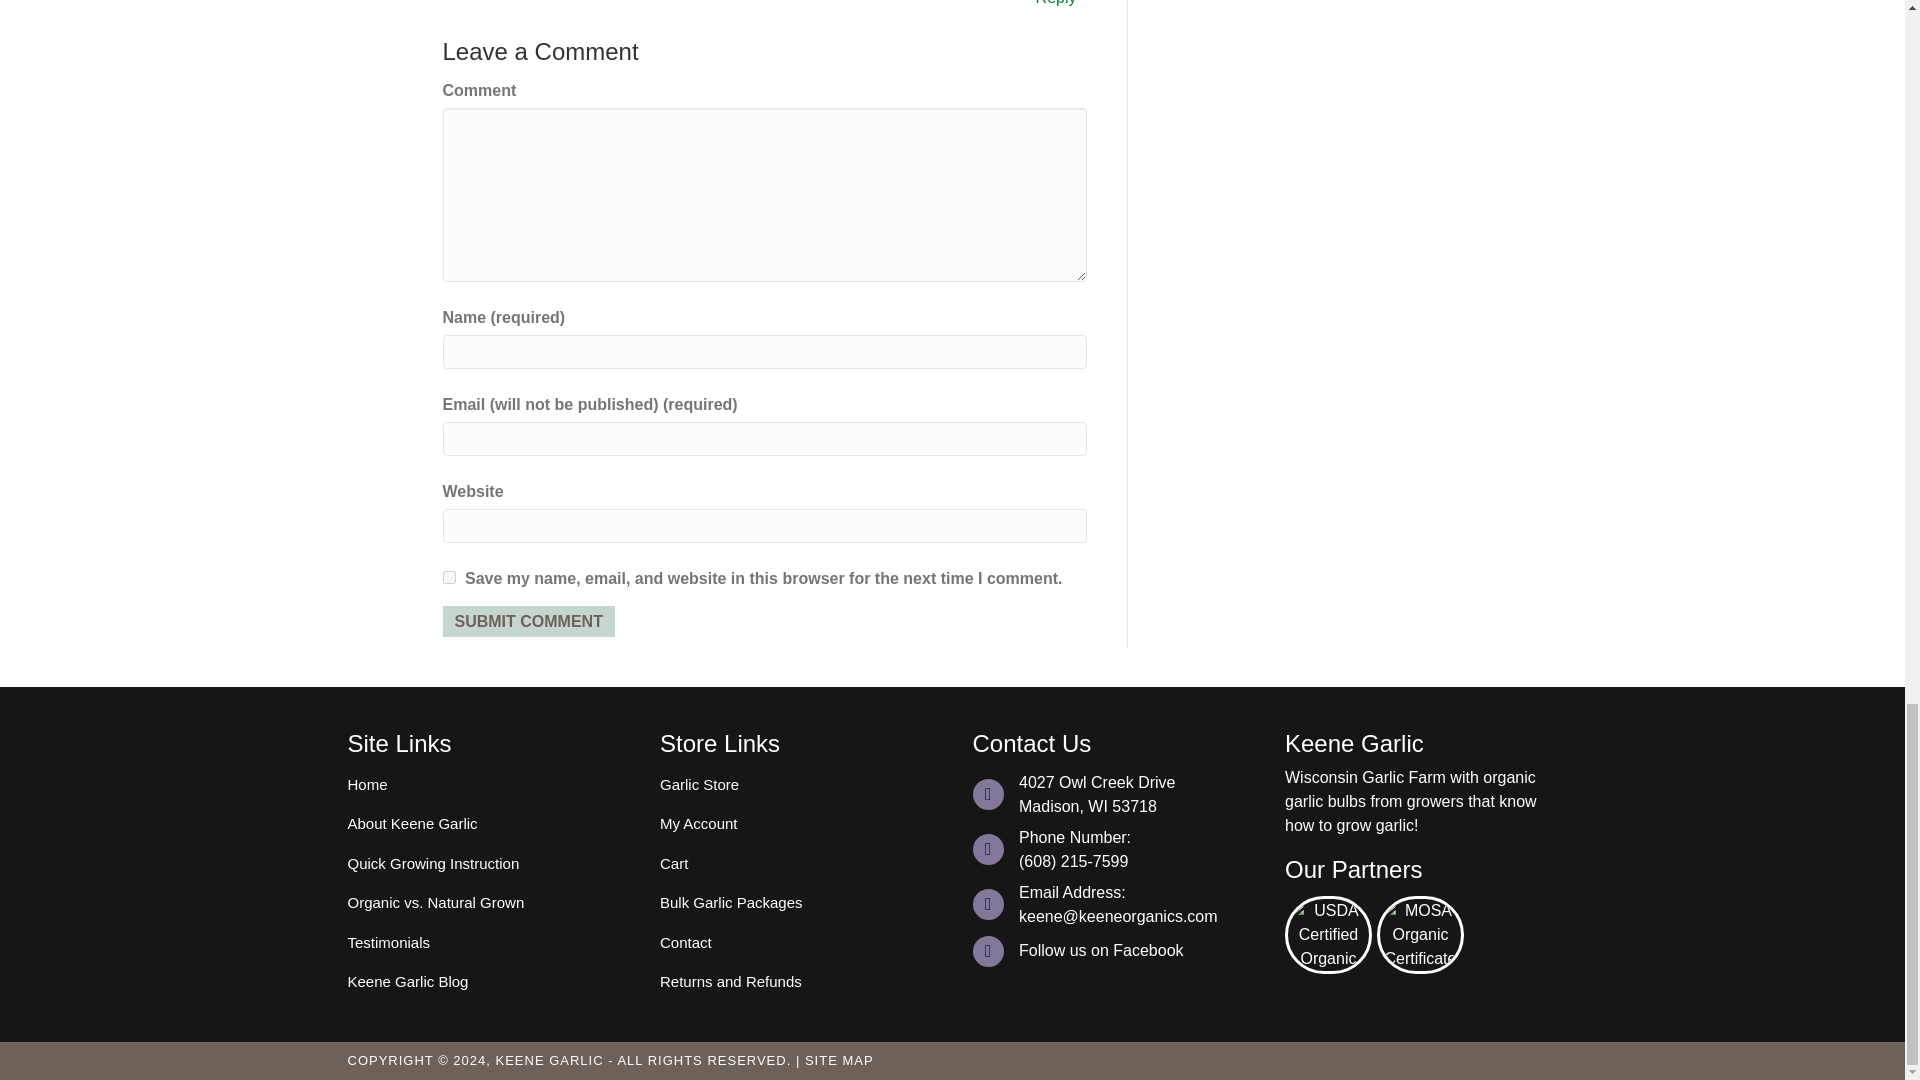 Image resolution: width=1920 pixels, height=1080 pixels. What do you see at coordinates (1328, 934) in the screenshot?
I see `USDA Certified Organic` at bounding box center [1328, 934].